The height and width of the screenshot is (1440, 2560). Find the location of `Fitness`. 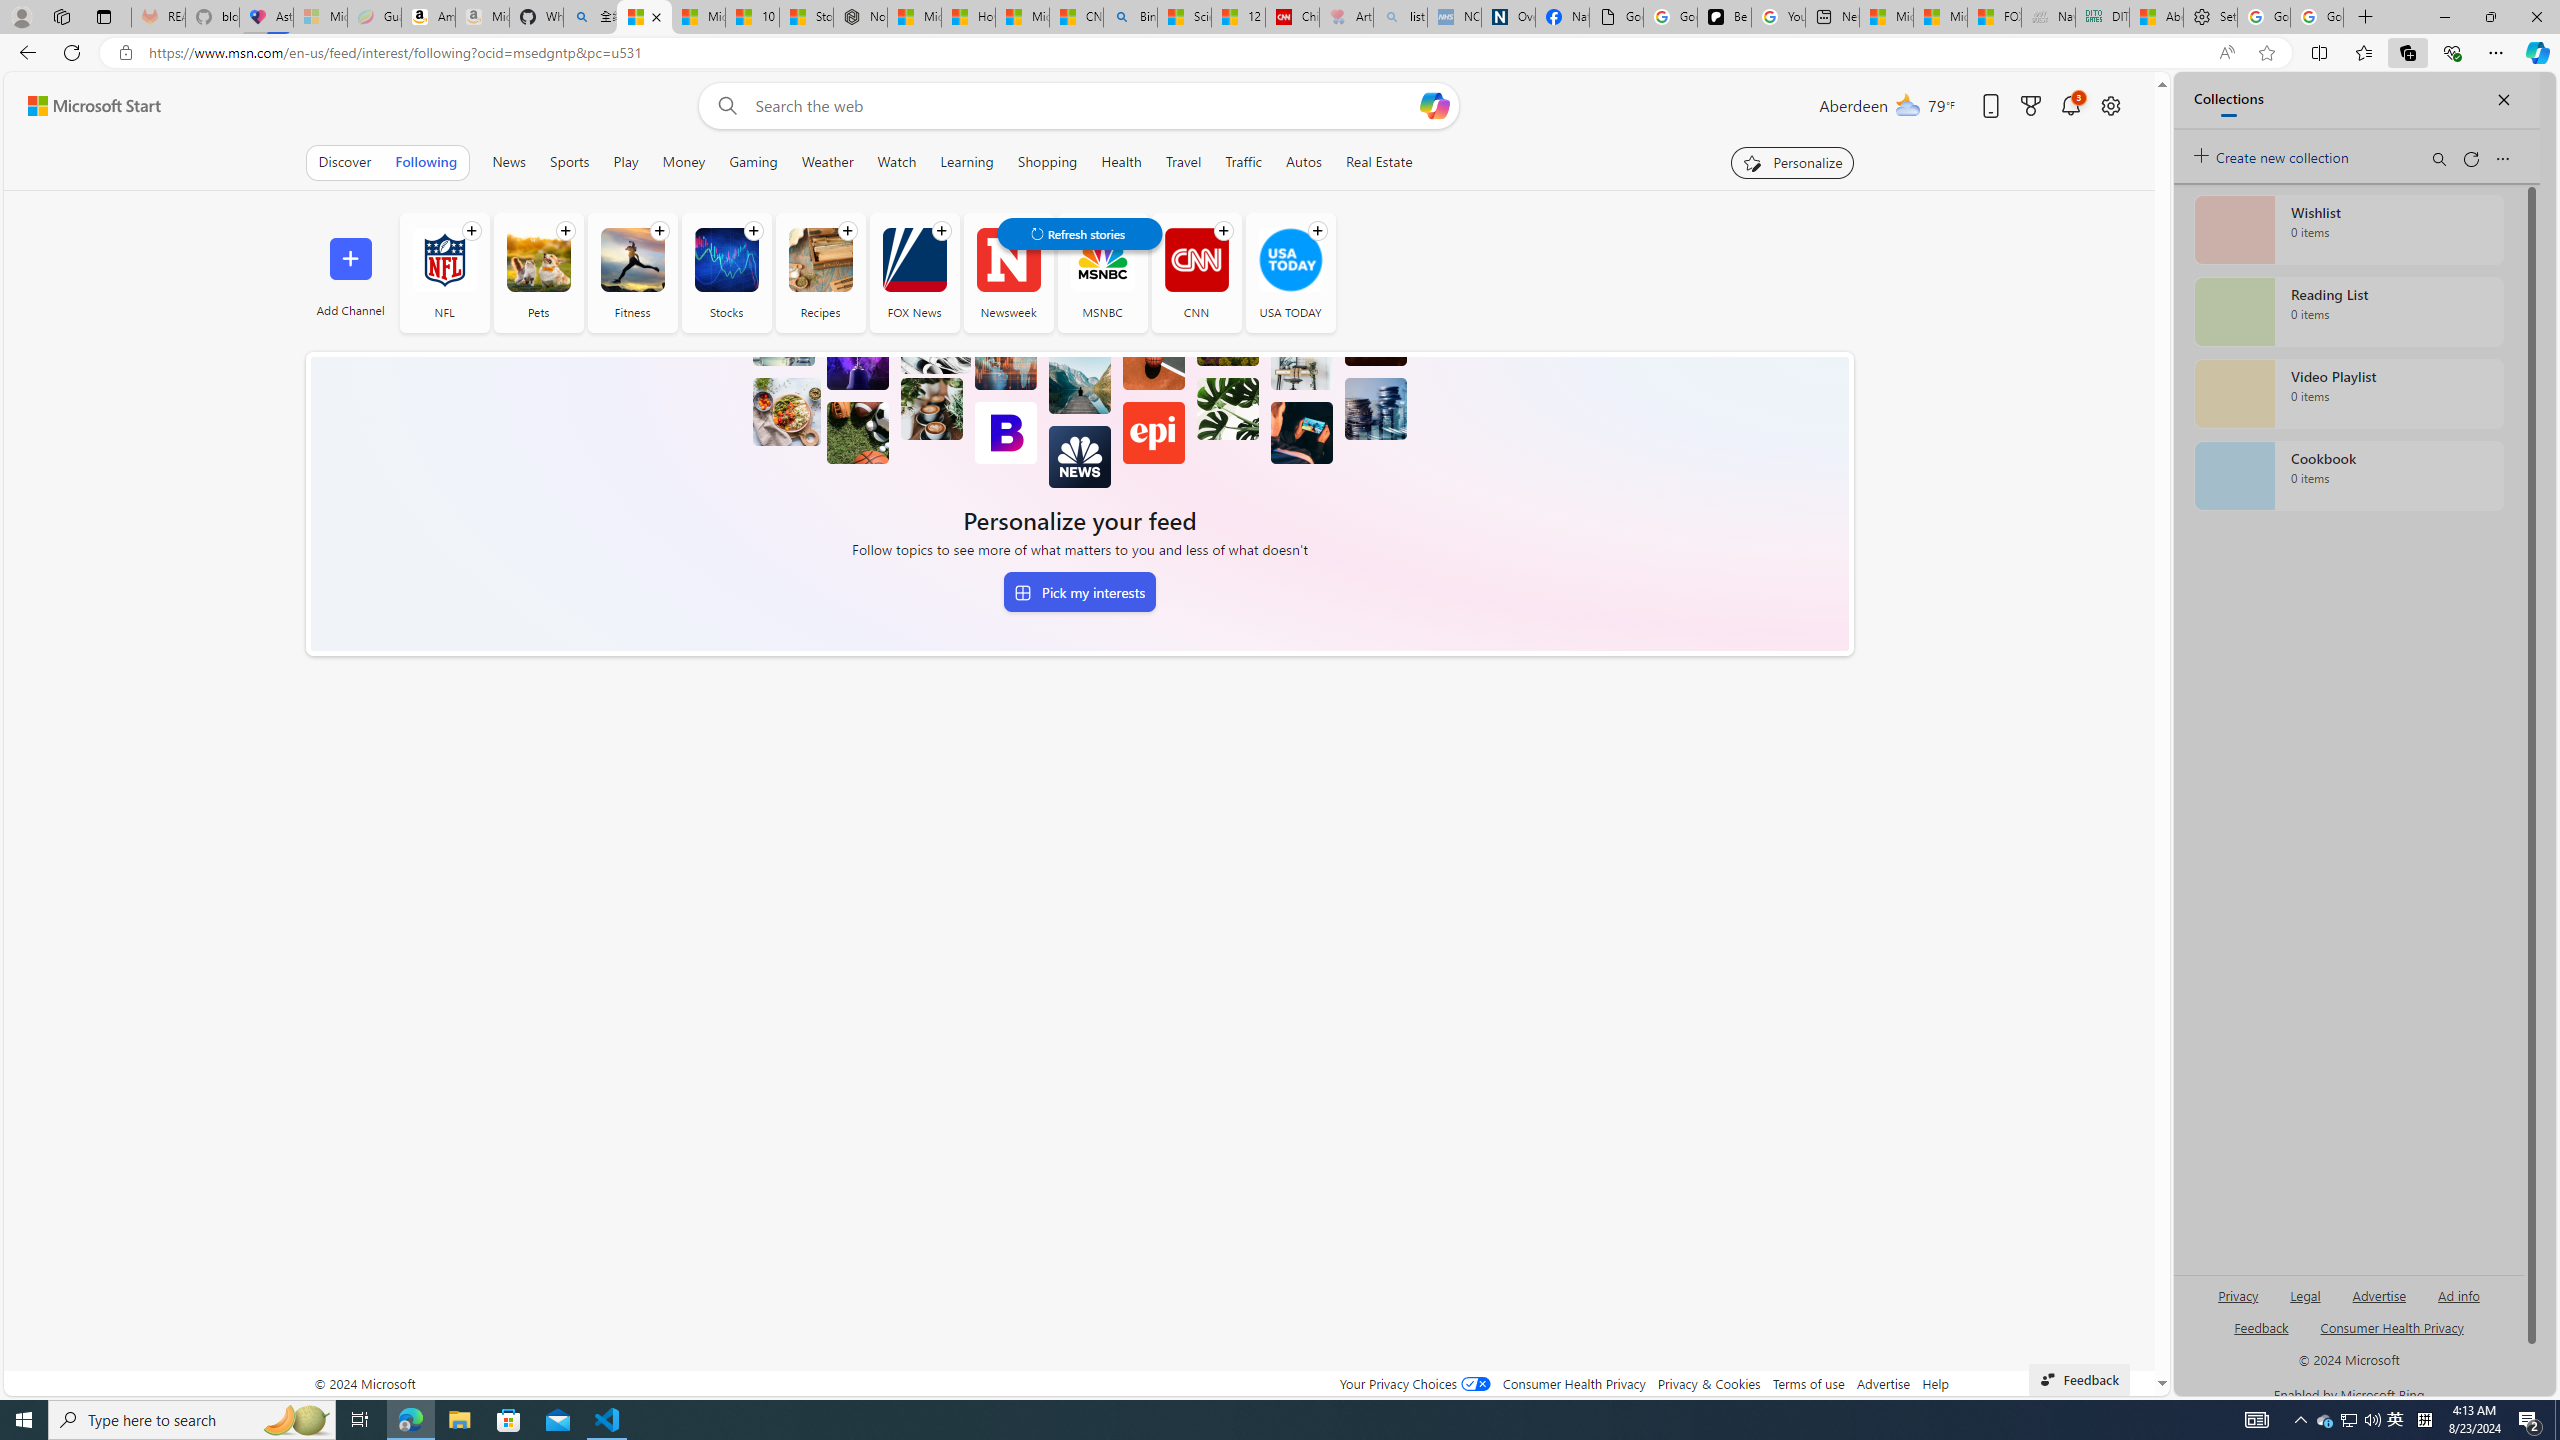

Fitness is located at coordinates (632, 260).